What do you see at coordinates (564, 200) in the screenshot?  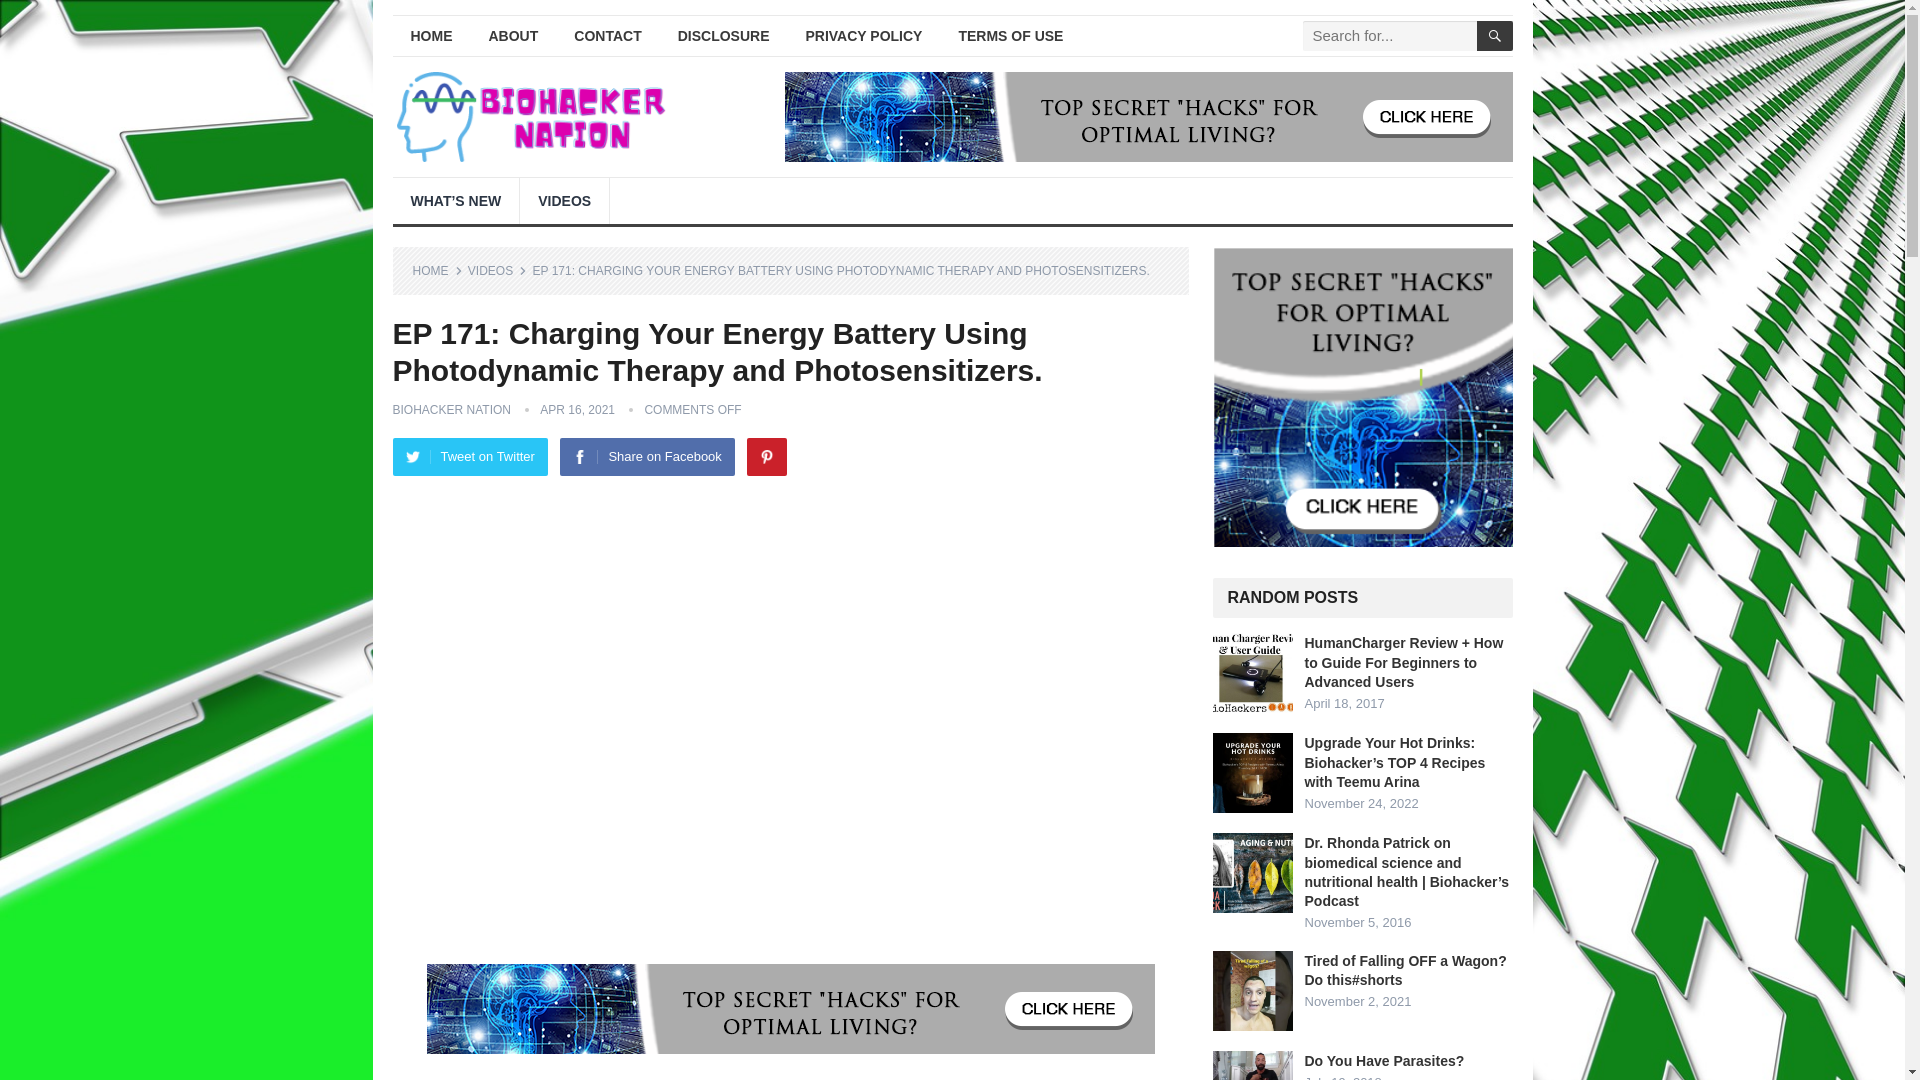 I see `VIDEOS` at bounding box center [564, 200].